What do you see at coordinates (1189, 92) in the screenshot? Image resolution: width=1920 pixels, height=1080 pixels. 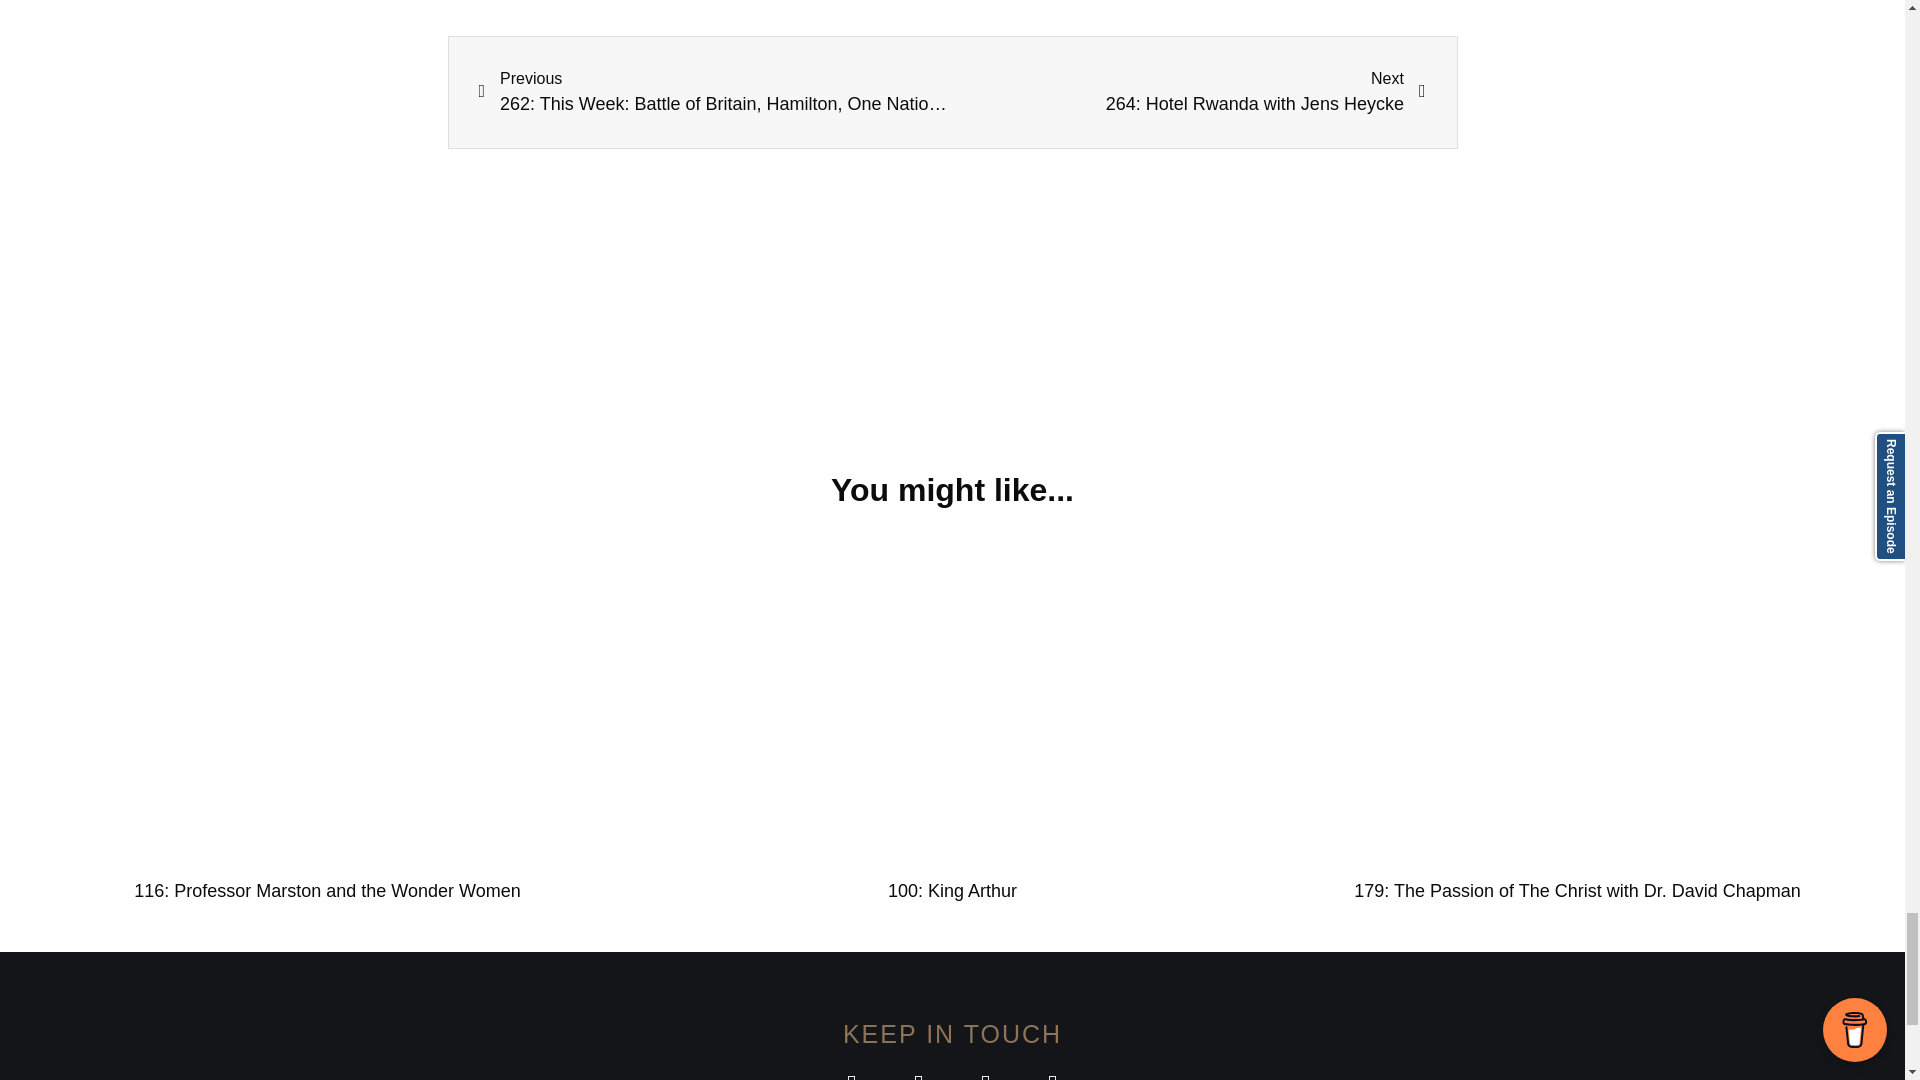 I see `100: King Arthur` at bounding box center [1189, 92].